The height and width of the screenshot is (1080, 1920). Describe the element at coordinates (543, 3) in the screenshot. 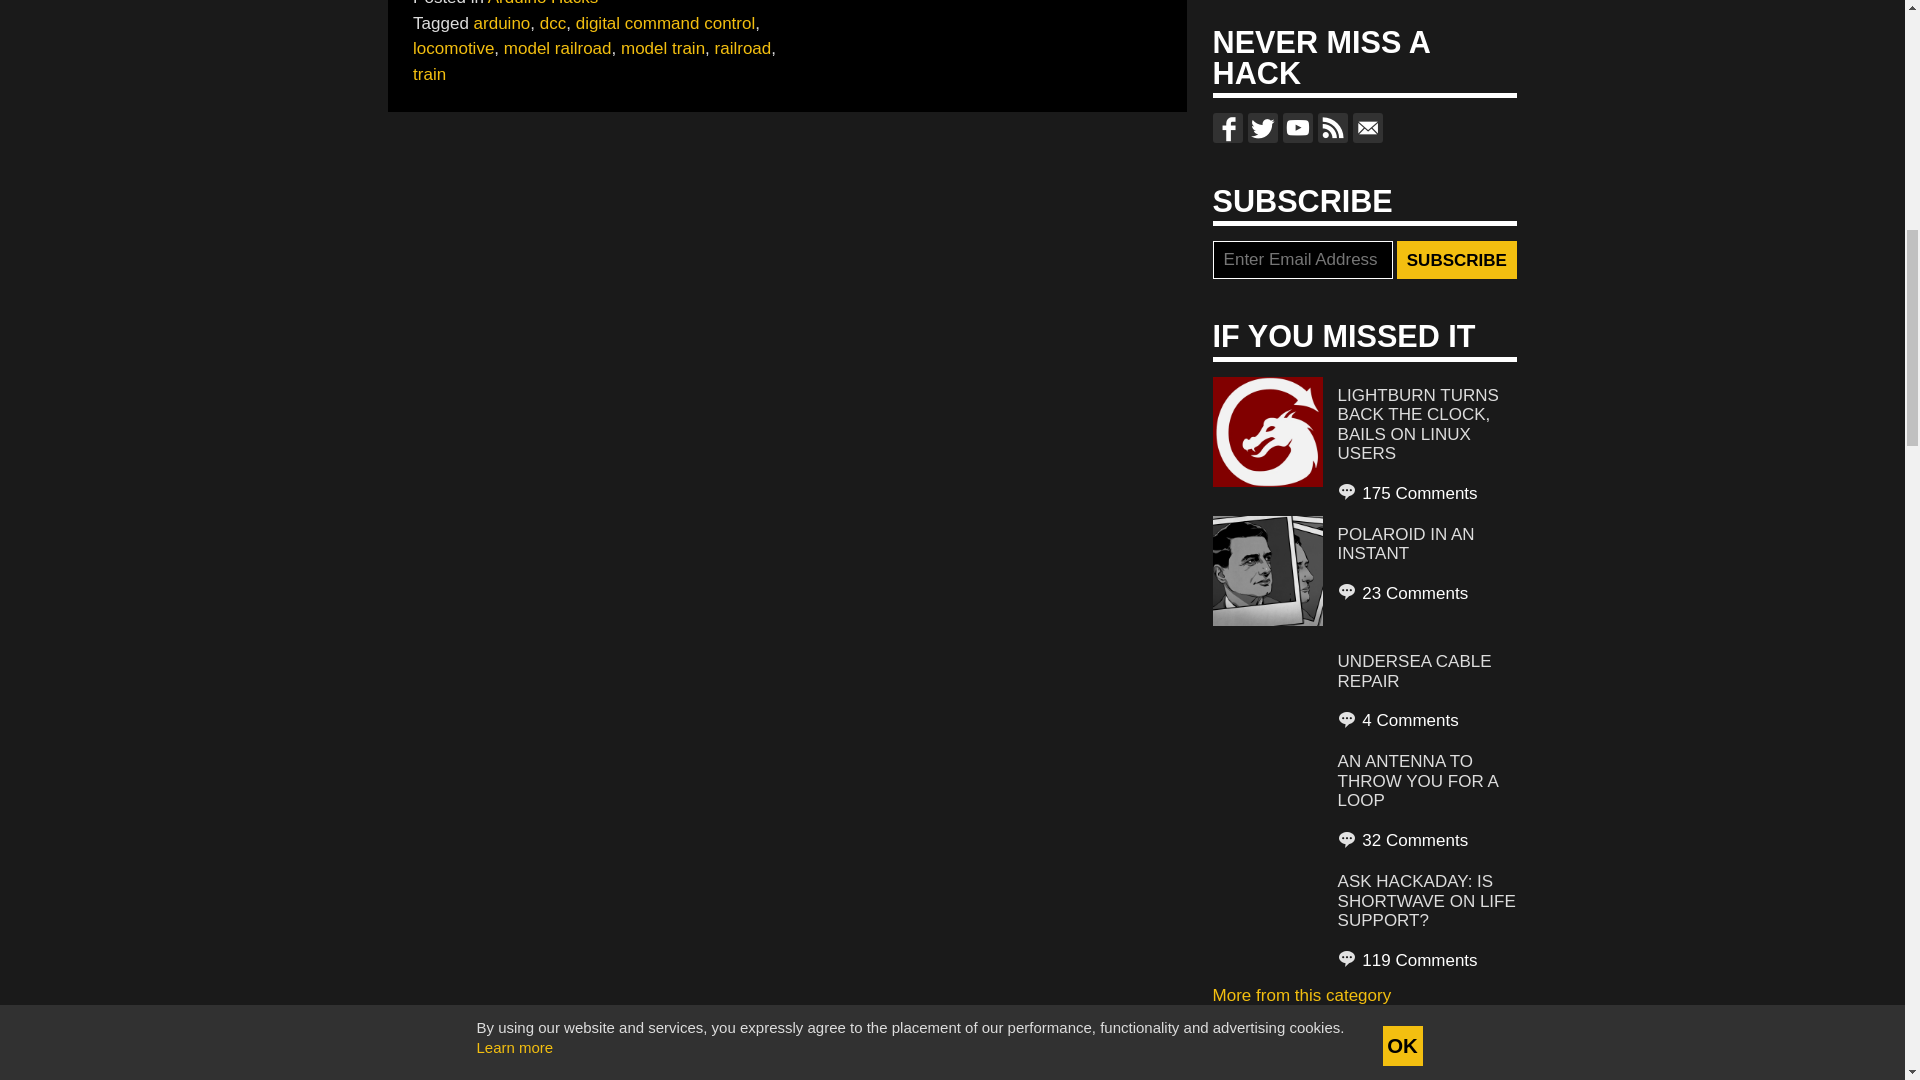

I see `Arduino Hacks` at that location.